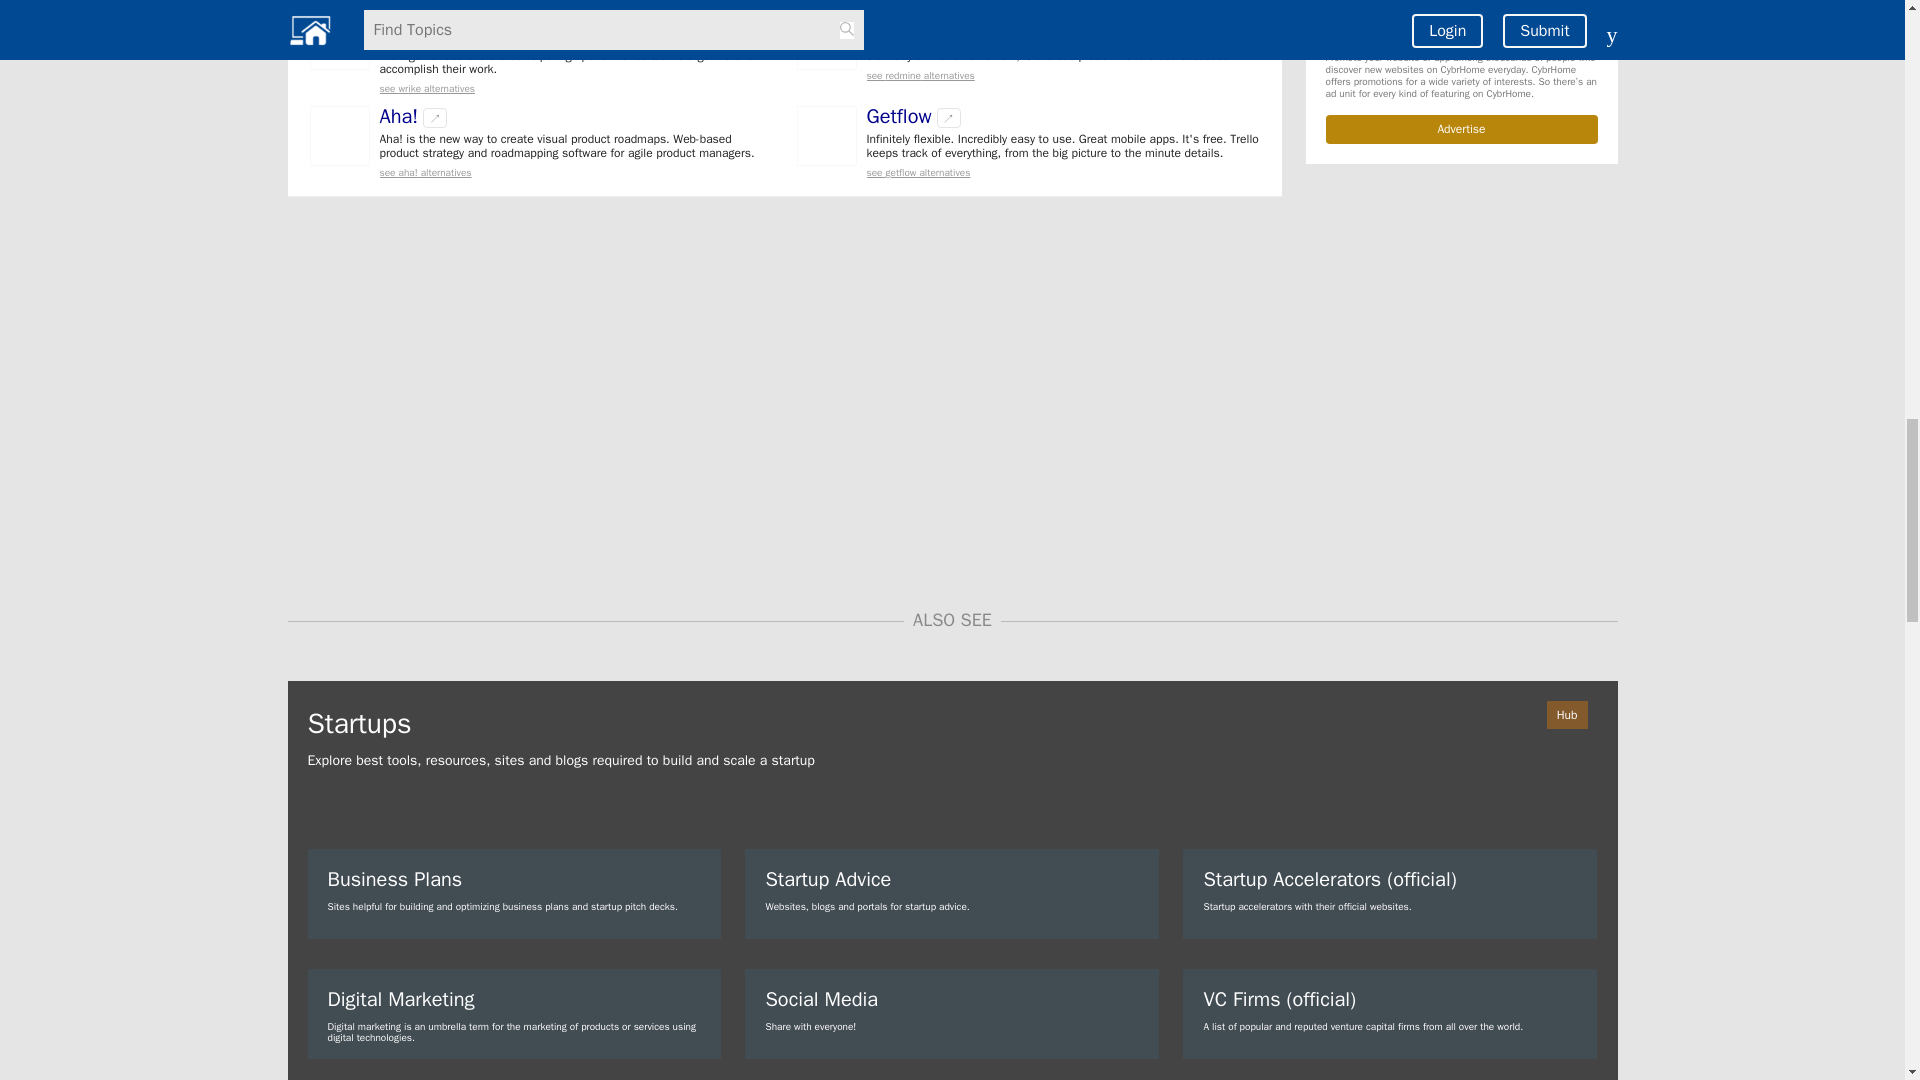 This screenshot has width=1920, height=1080. What do you see at coordinates (1462, 370) in the screenshot?
I see `Advertisement` at bounding box center [1462, 370].